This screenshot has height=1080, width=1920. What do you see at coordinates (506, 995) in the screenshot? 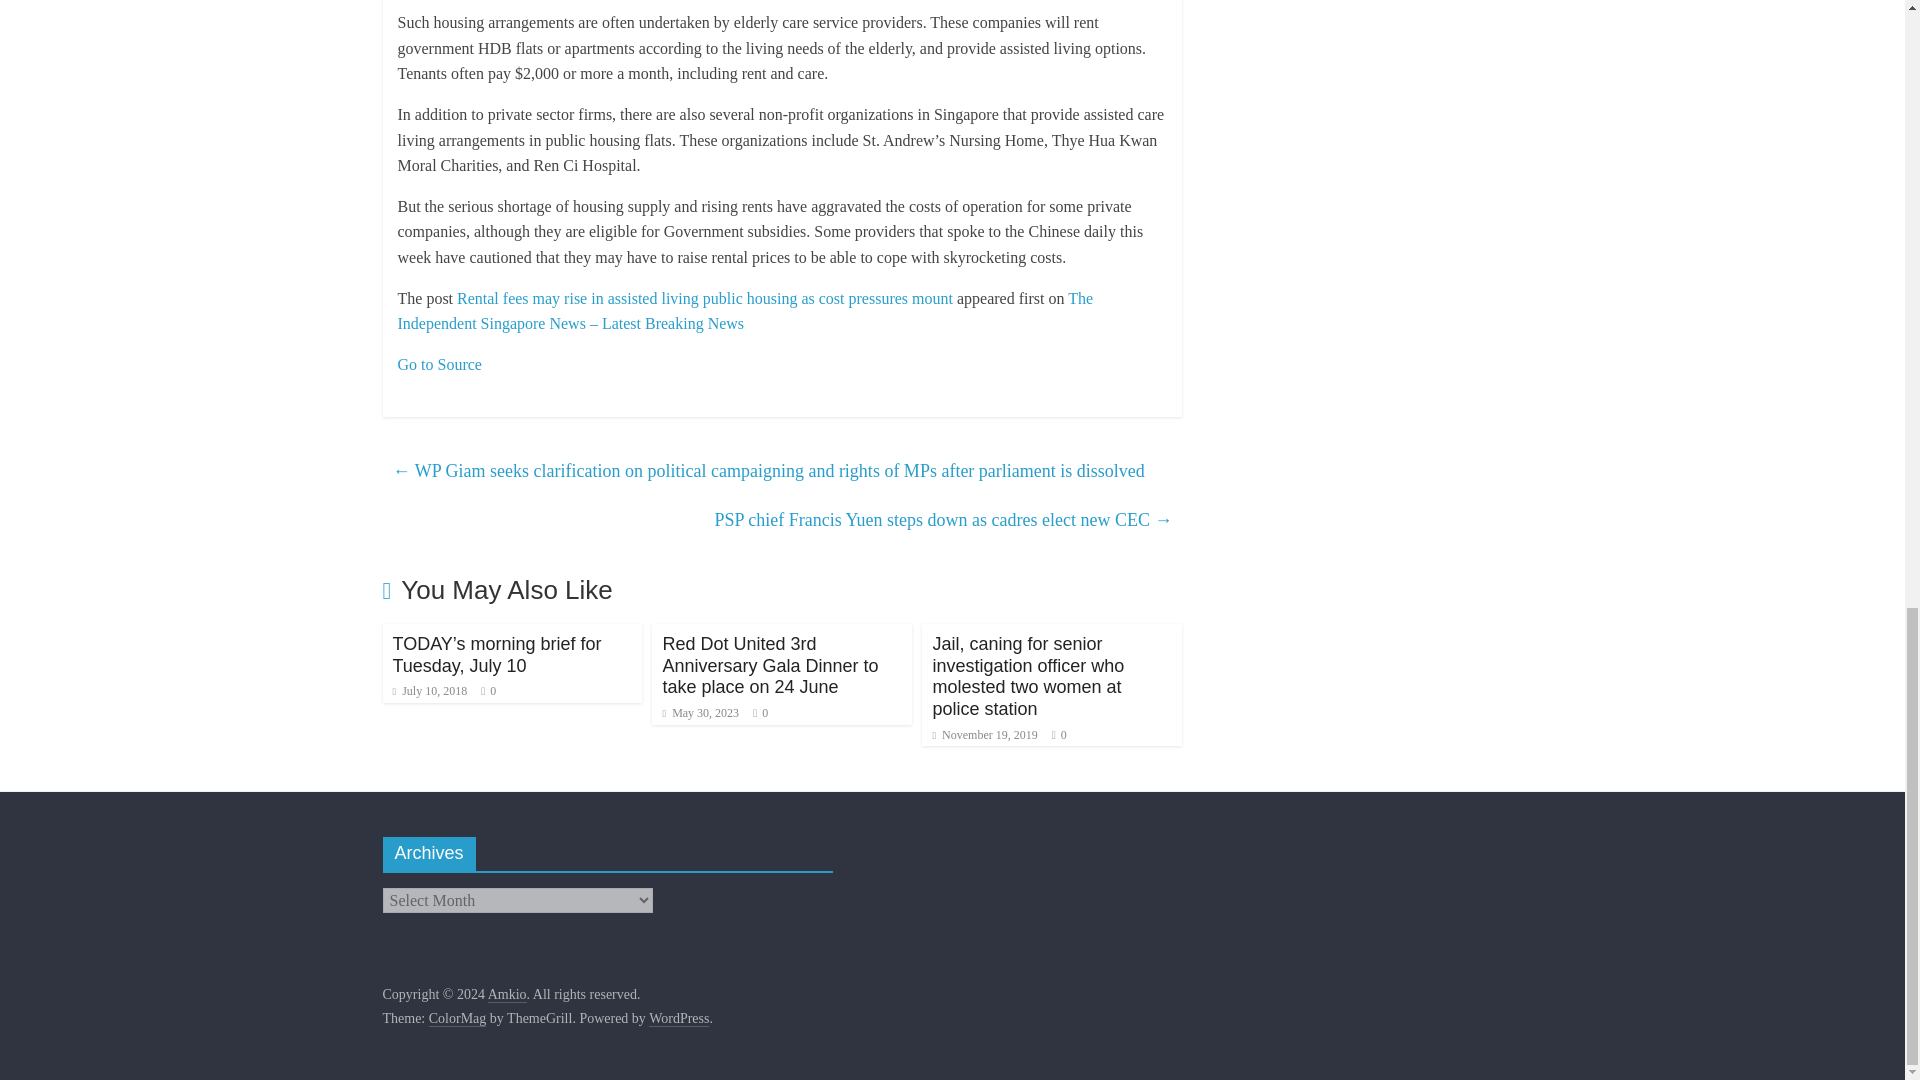
I see `Amkio` at bounding box center [506, 995].